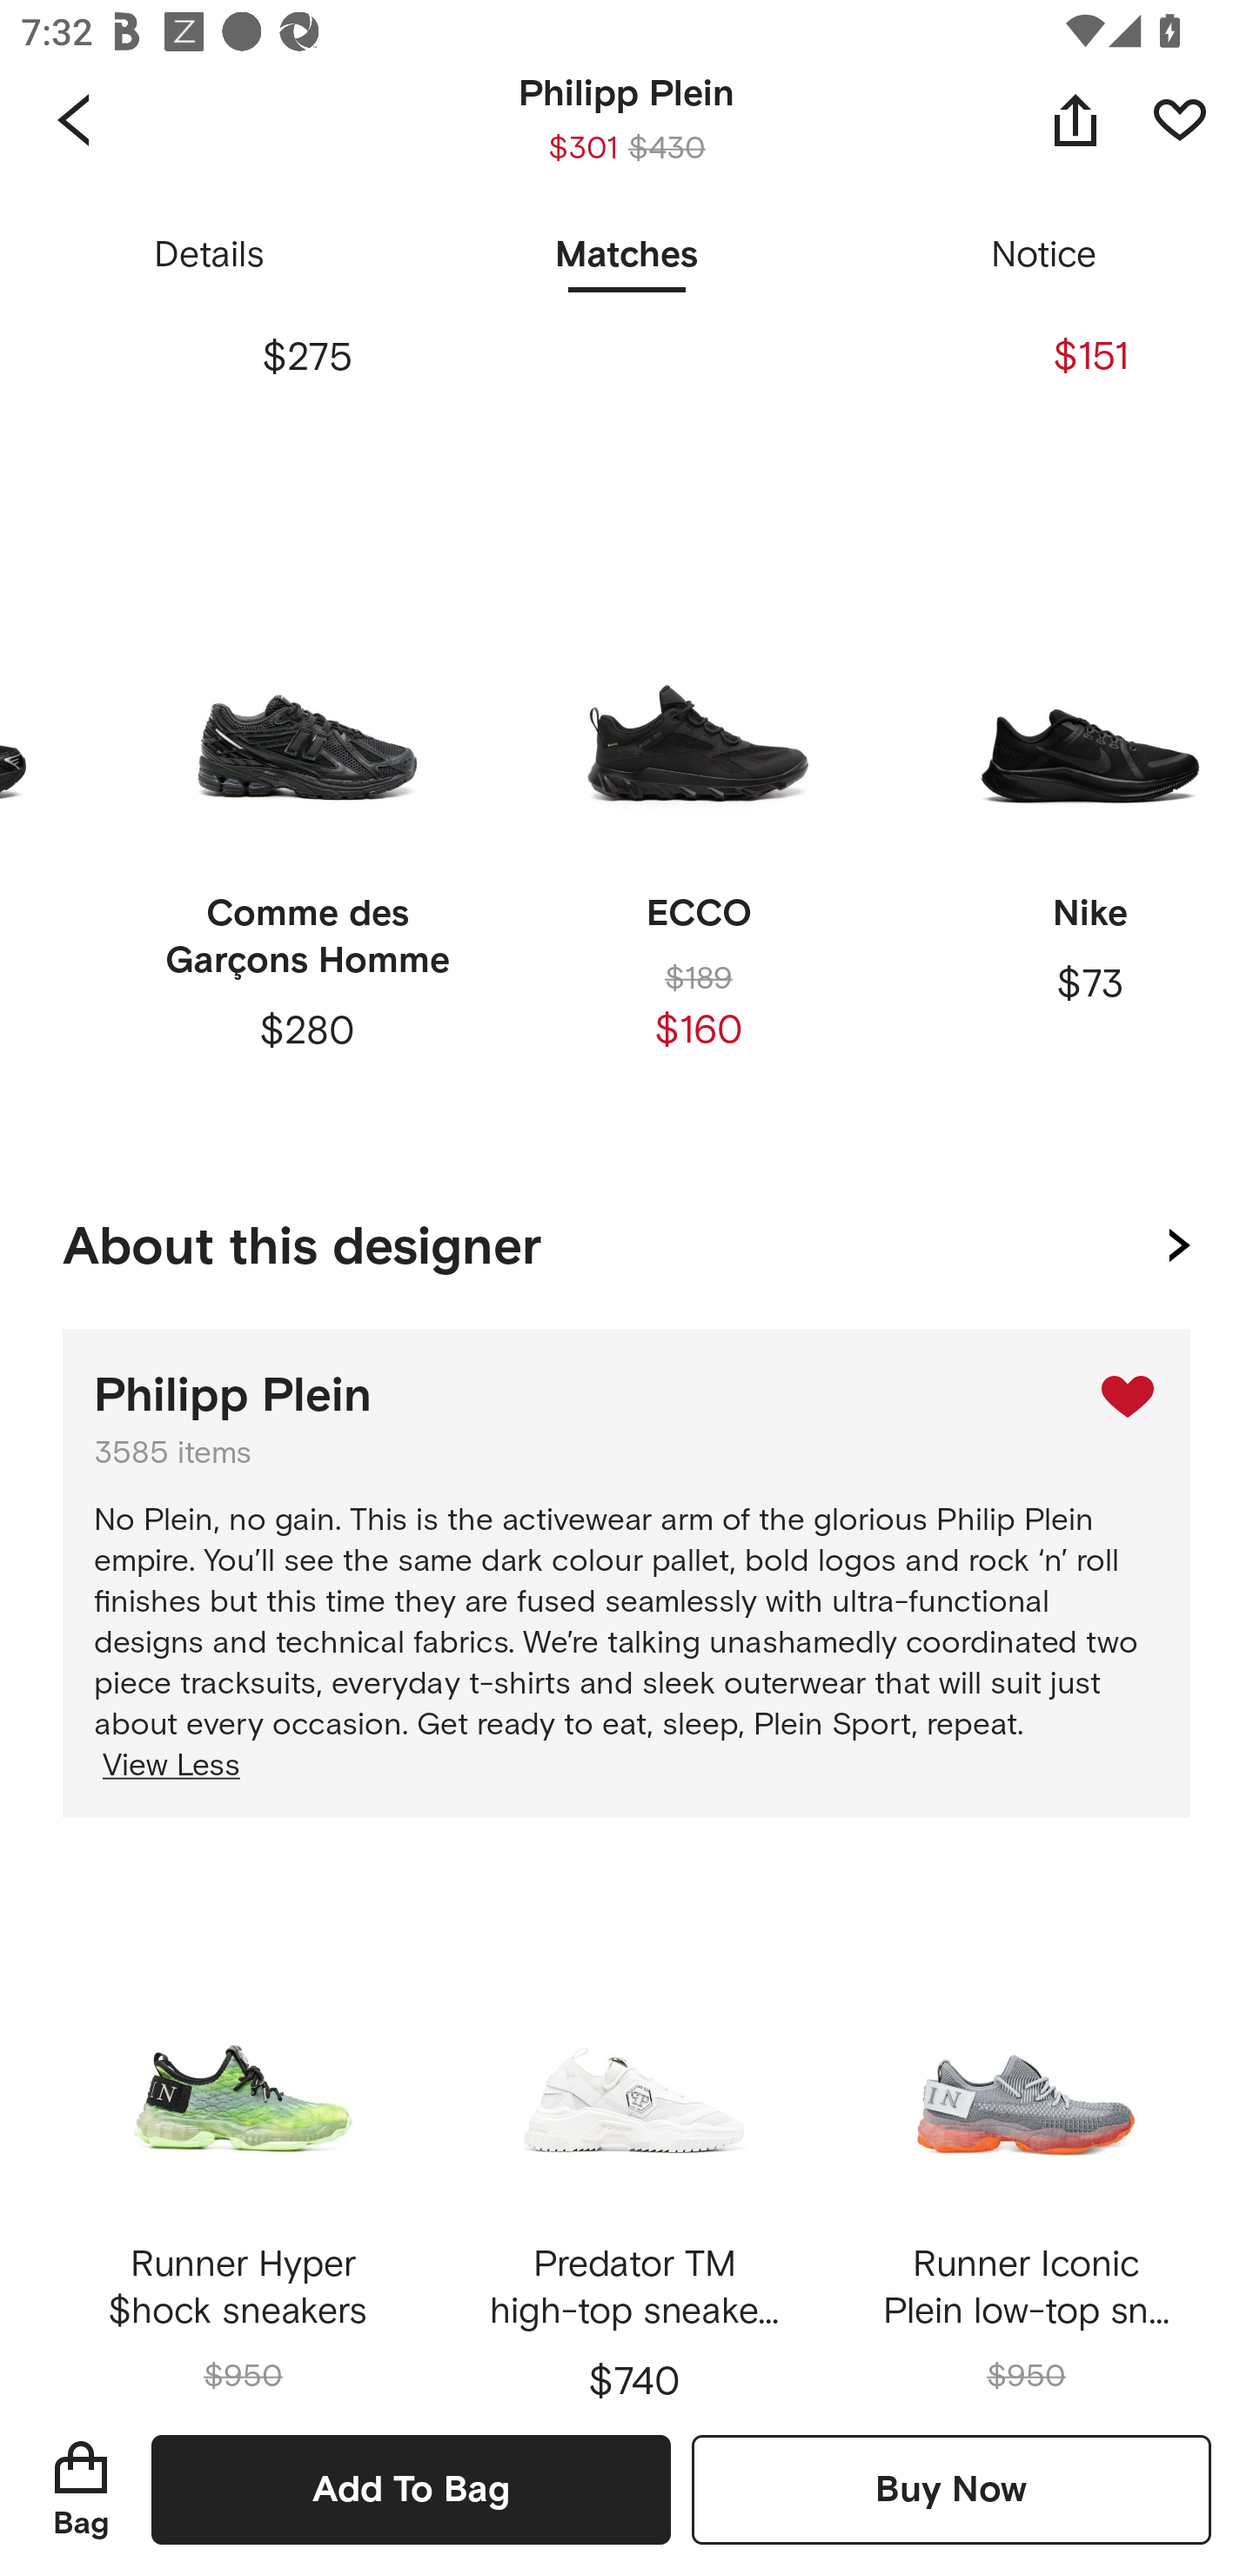 Image resolution: width=1253 pixels, height=2576 pixels. I want to click on Nike $73, so click(1081, 830).